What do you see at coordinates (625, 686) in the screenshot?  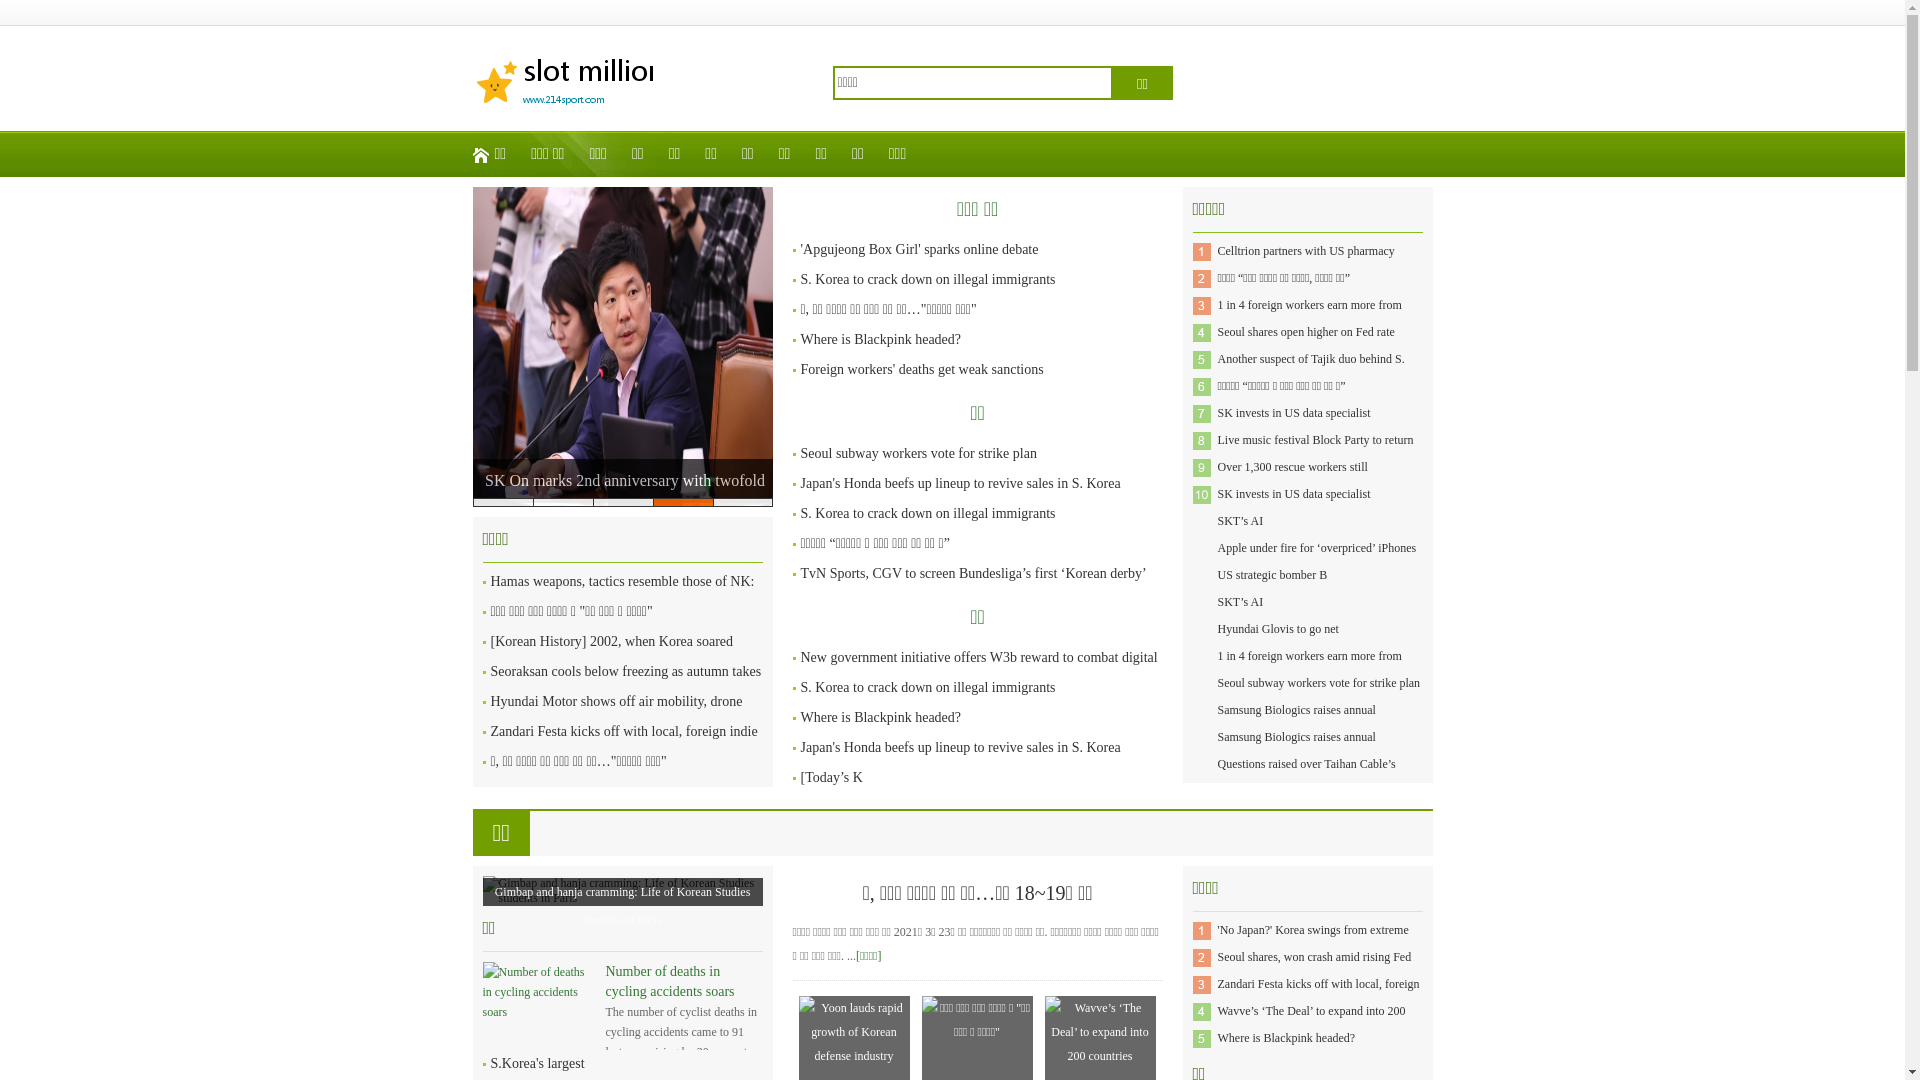 I see `Seoraksan cools below freezing as autumn takes hold` at bounding box center [625, 686].